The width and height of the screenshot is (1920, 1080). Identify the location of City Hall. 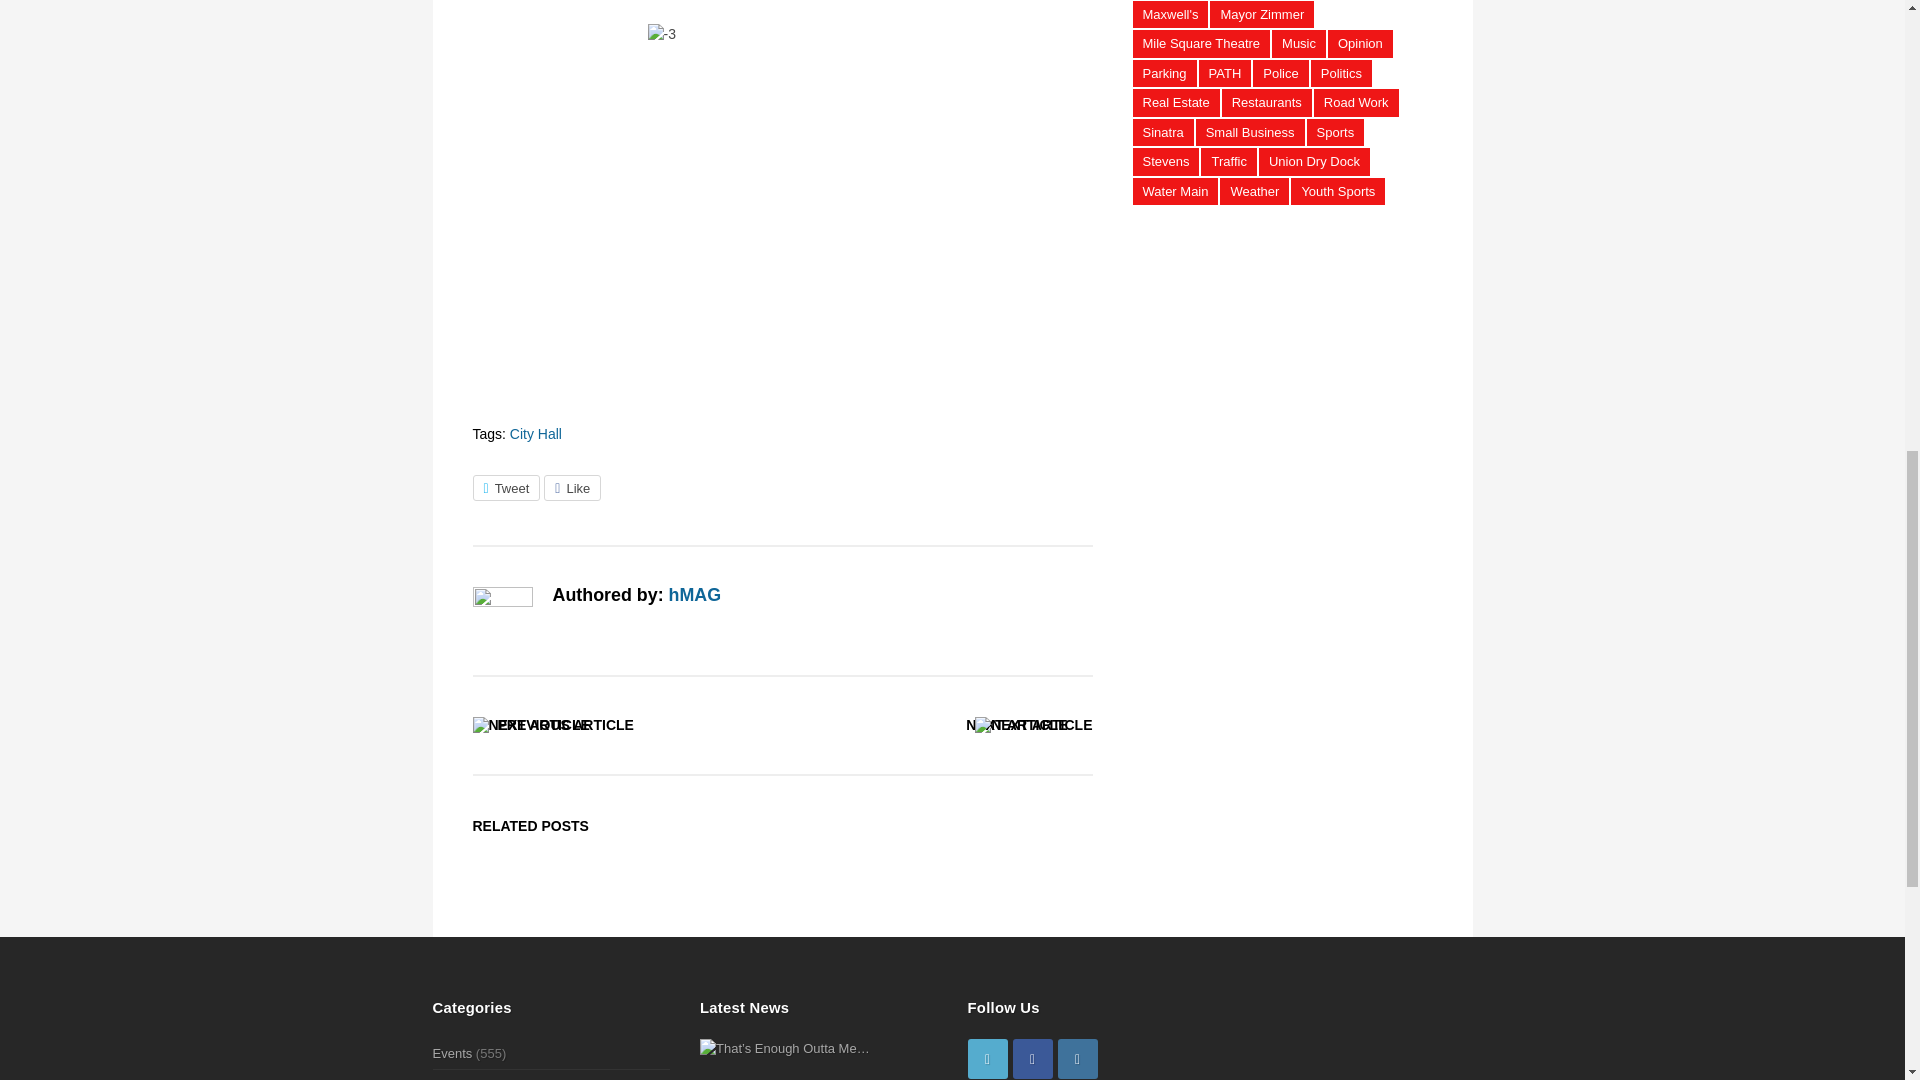
(536, 433).